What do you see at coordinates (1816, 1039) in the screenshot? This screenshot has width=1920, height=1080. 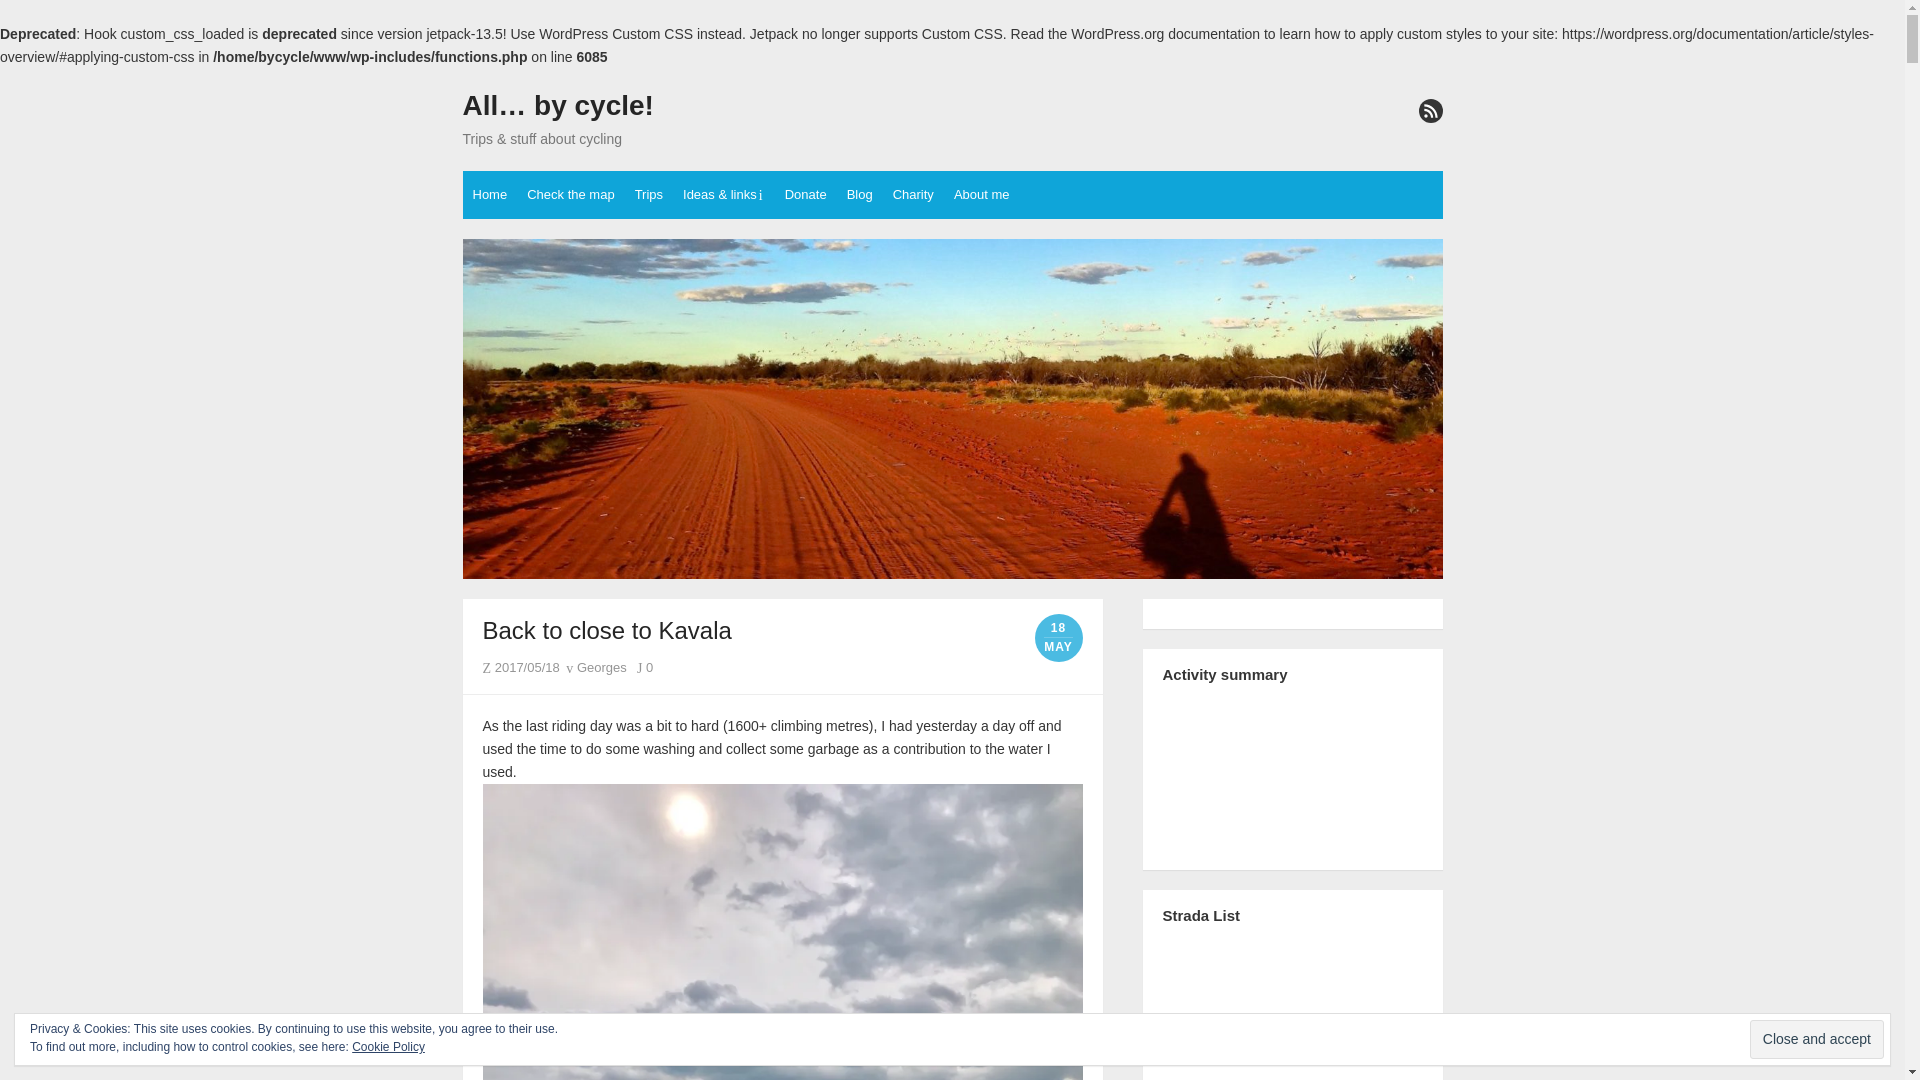 I see `Close and accept` at bounding box center [1816, 1039].